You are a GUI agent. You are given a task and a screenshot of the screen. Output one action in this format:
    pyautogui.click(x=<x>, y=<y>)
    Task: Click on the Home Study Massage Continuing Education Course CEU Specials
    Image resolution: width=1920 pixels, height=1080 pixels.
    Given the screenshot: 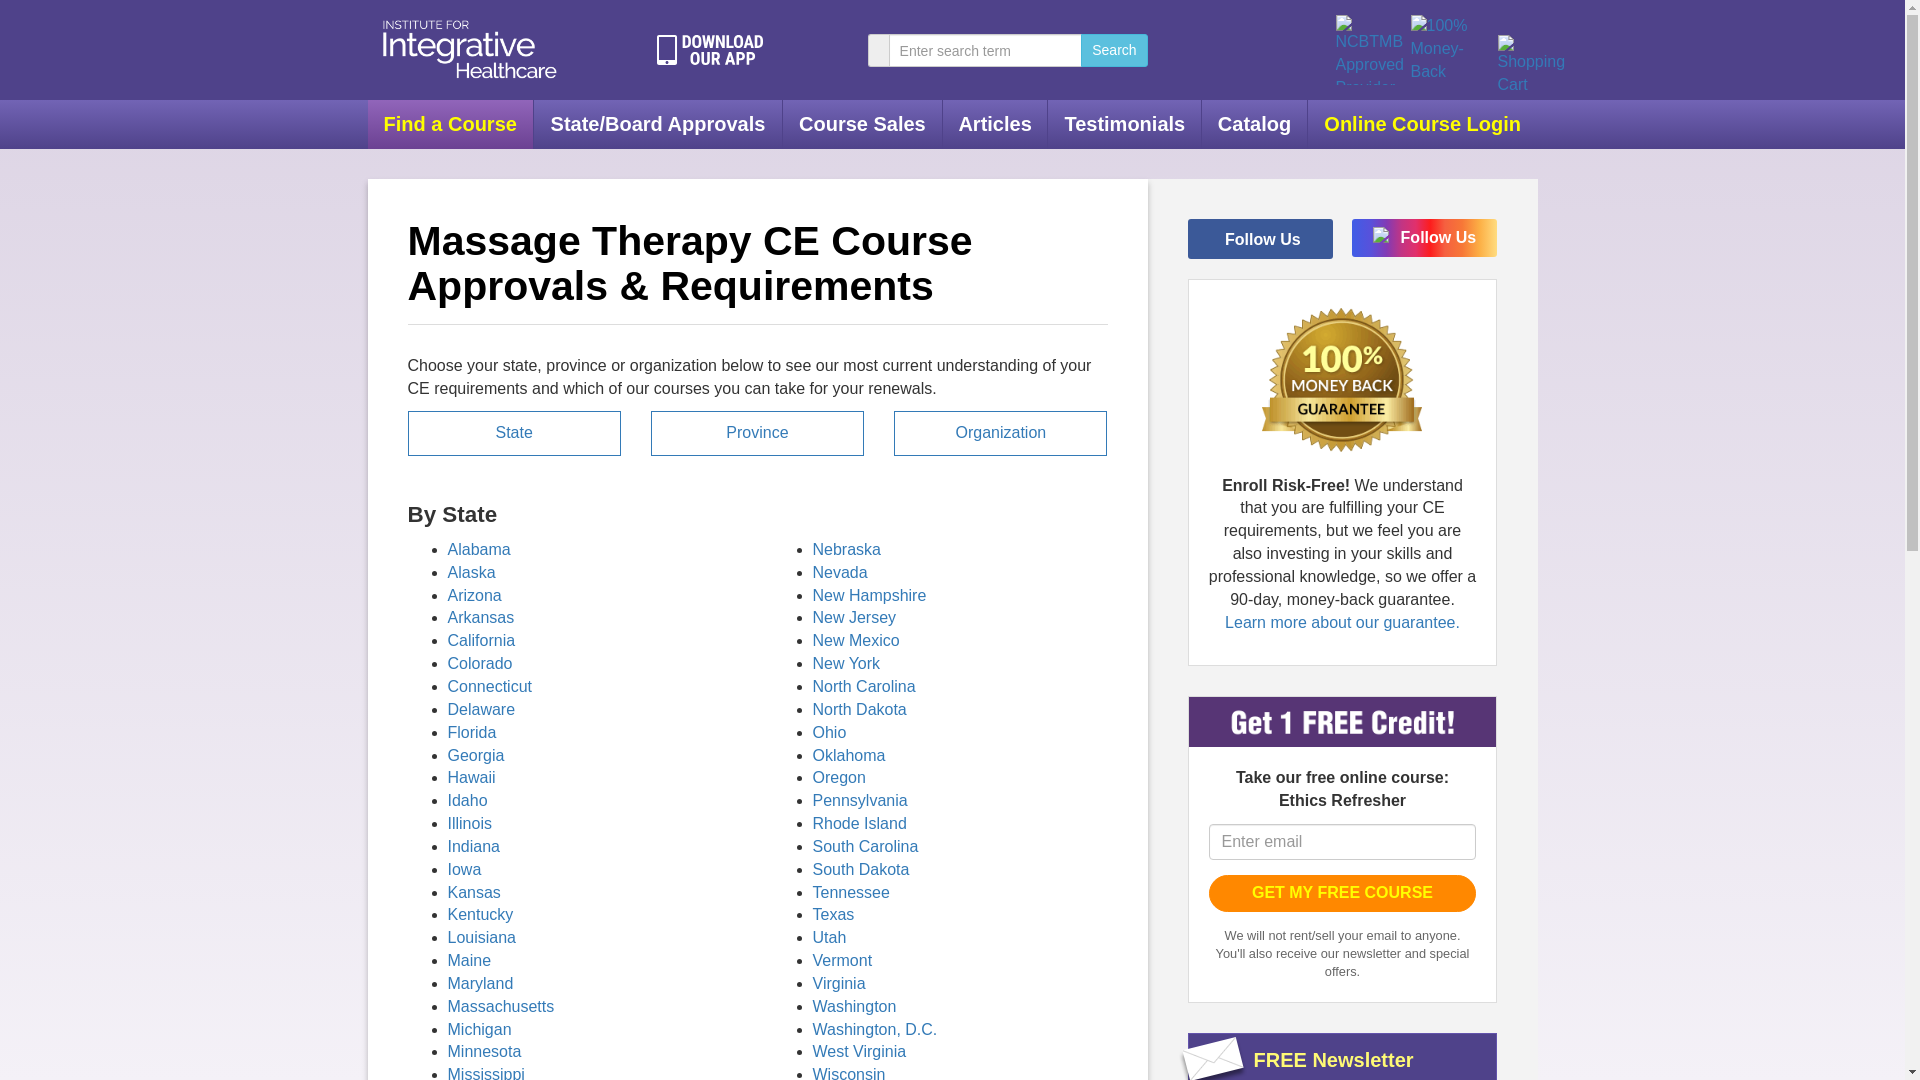 What is the action you would take?
    pyautogui.click(x=862, y=124)
    